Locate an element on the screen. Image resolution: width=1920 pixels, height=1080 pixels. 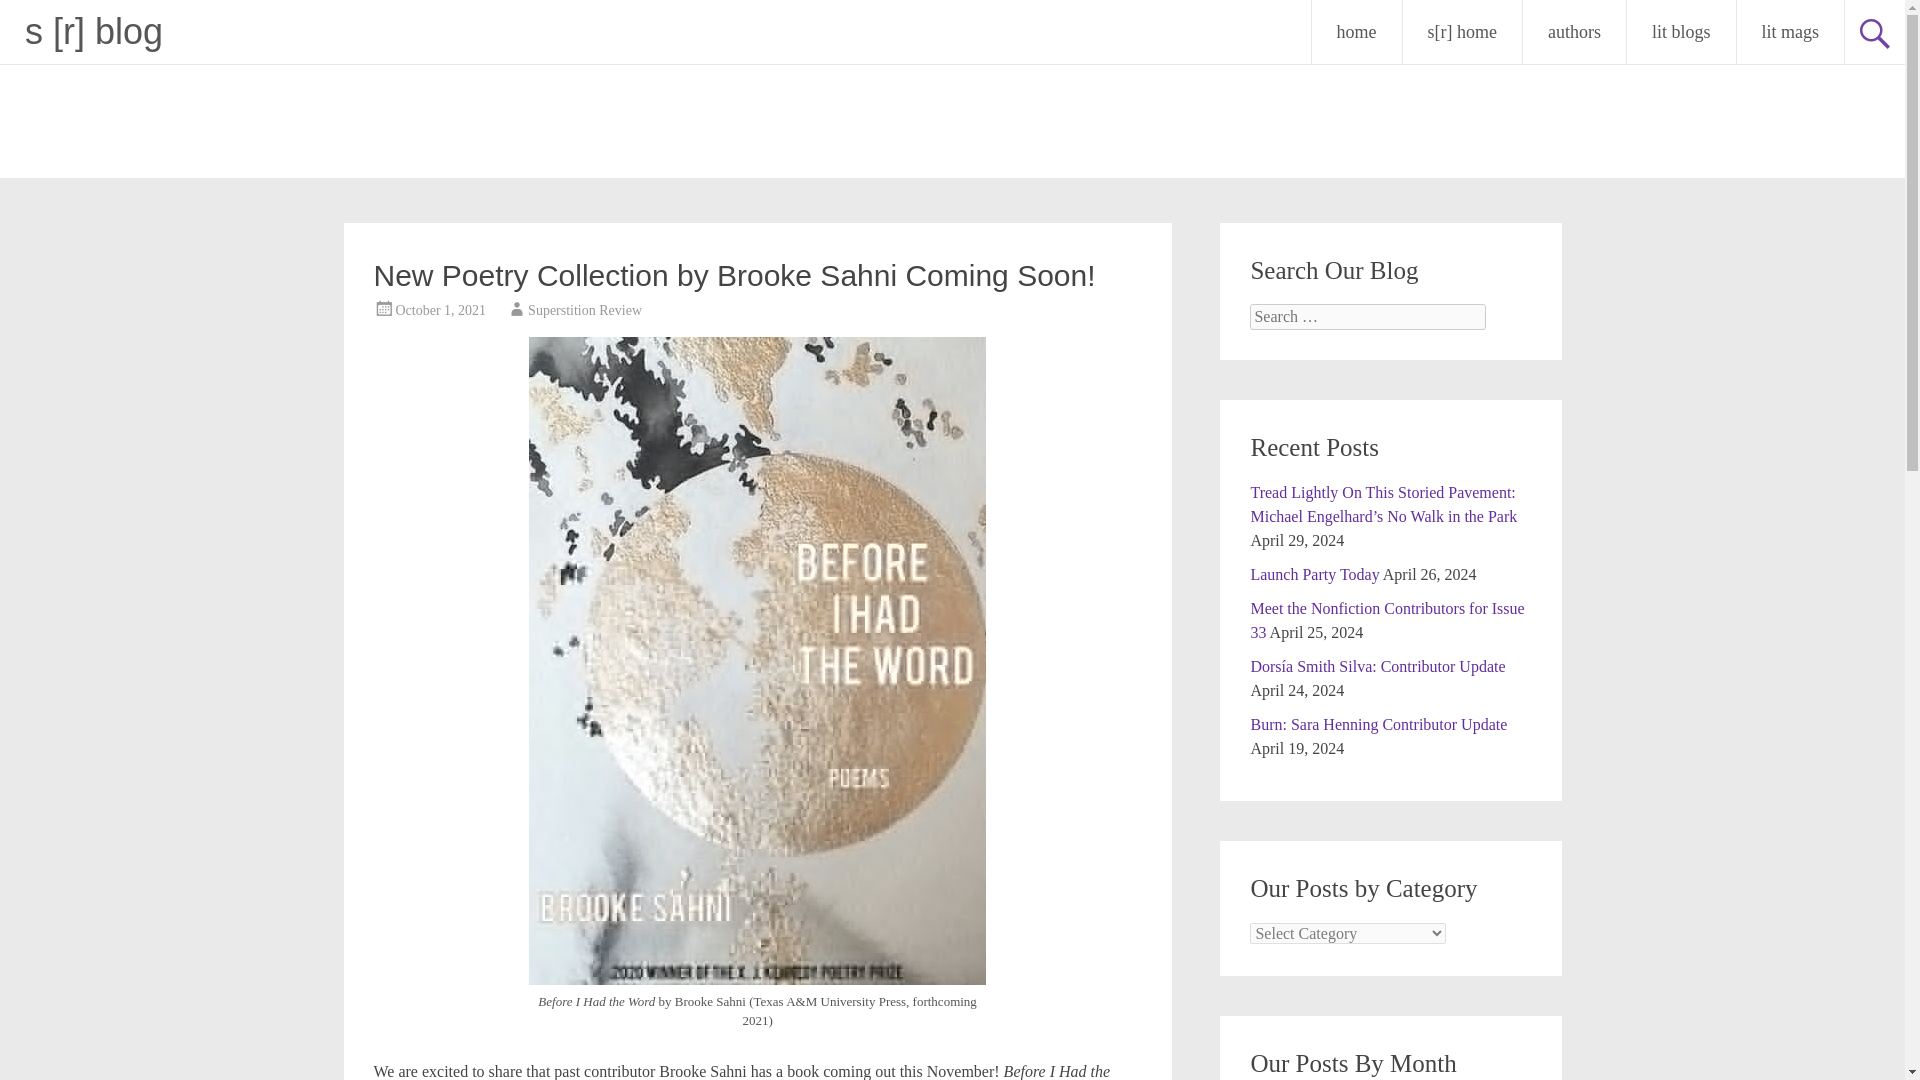
lit mags is located at coordinates (1789, 32).